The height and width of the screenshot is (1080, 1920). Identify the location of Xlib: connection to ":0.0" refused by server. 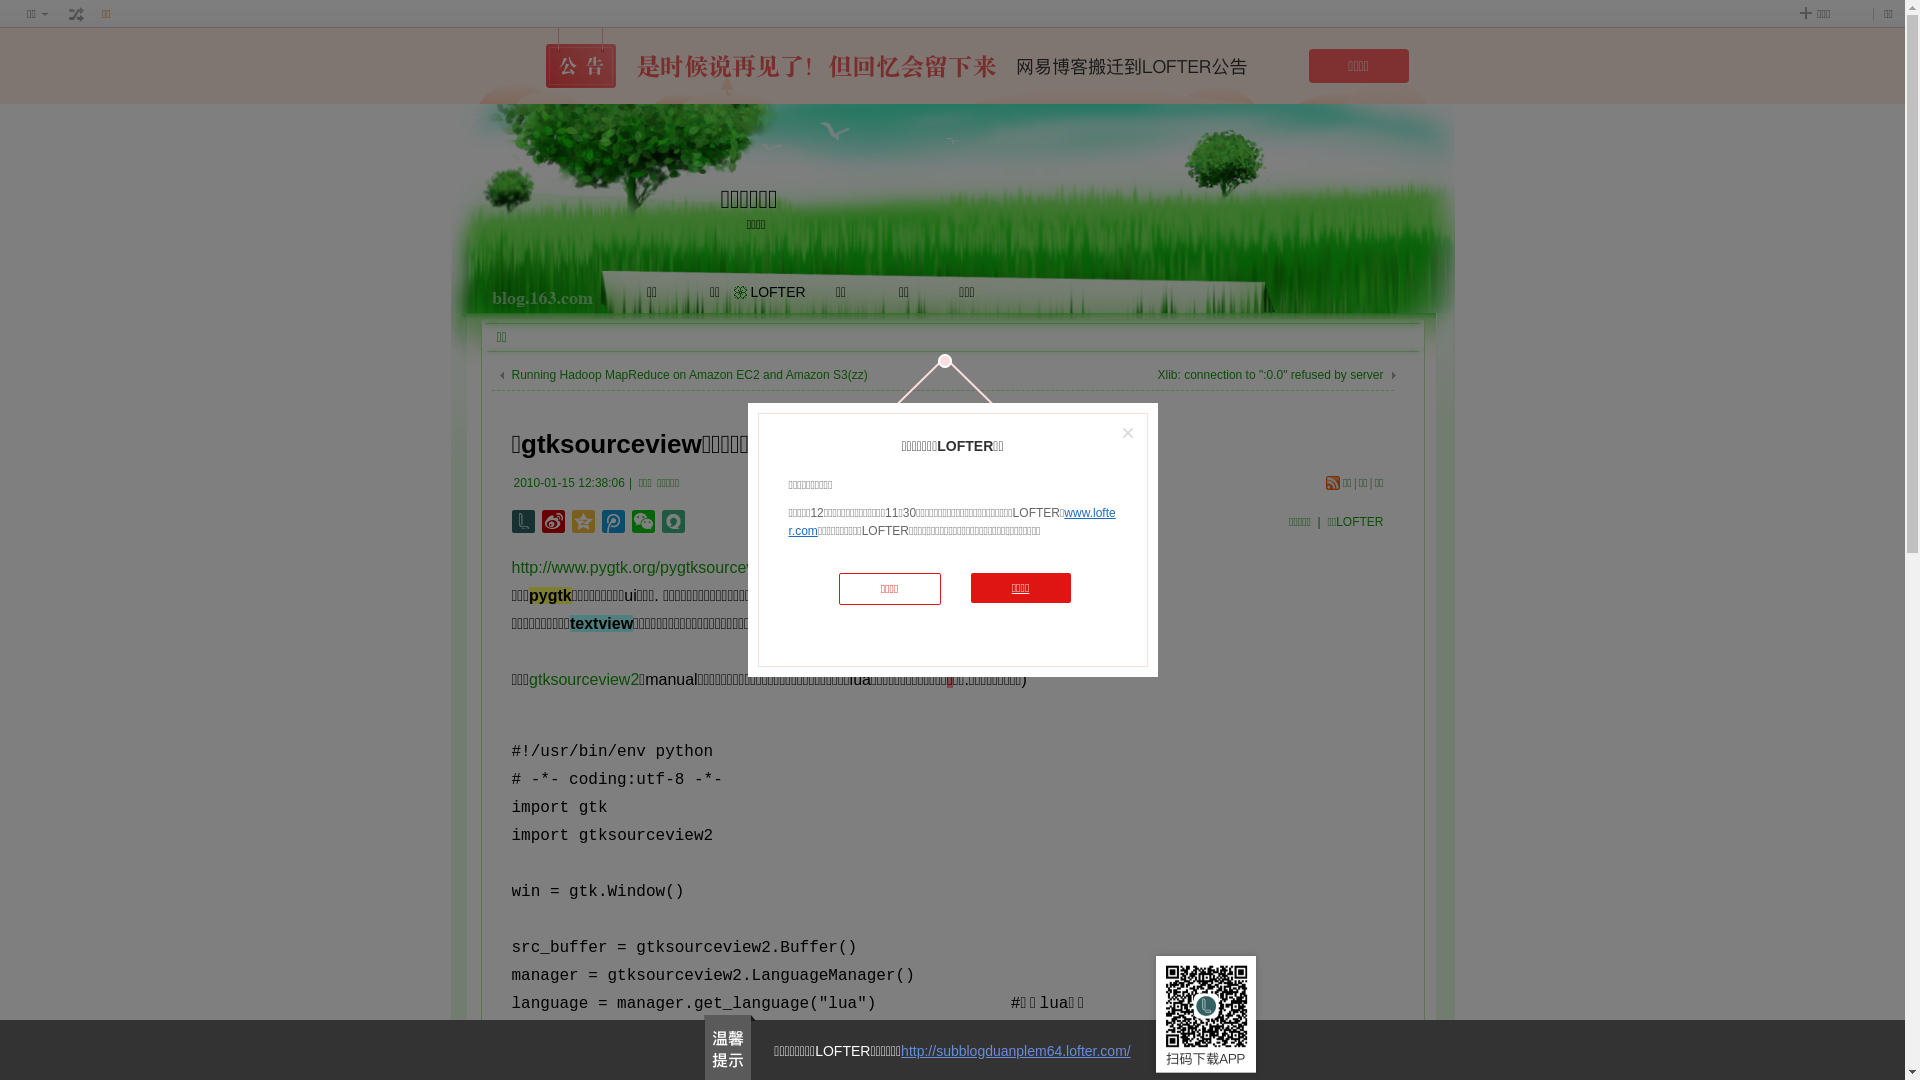
(1271, 375).